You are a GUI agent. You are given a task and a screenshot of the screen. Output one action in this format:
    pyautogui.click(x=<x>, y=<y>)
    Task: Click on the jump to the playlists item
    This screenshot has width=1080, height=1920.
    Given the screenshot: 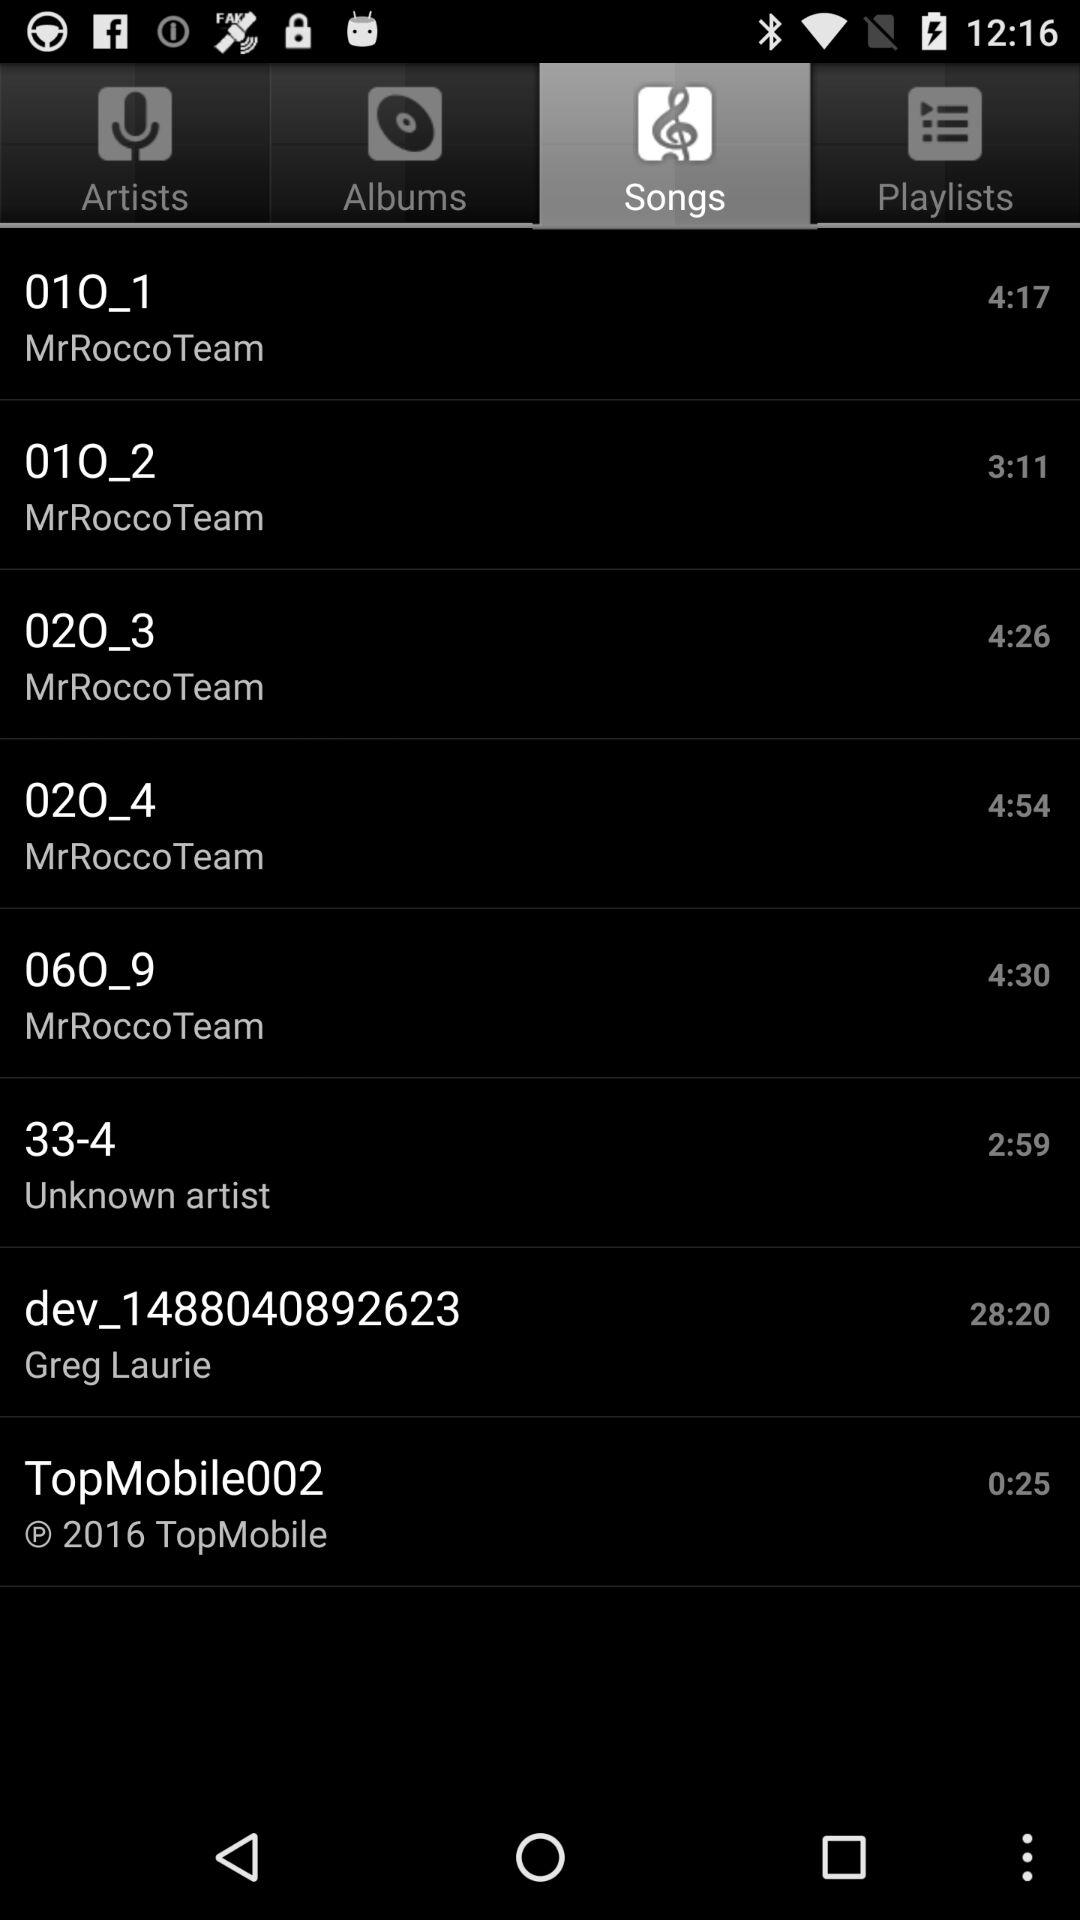 What is the action you would take?
    pyautogui.click(x=941, y=146)
    